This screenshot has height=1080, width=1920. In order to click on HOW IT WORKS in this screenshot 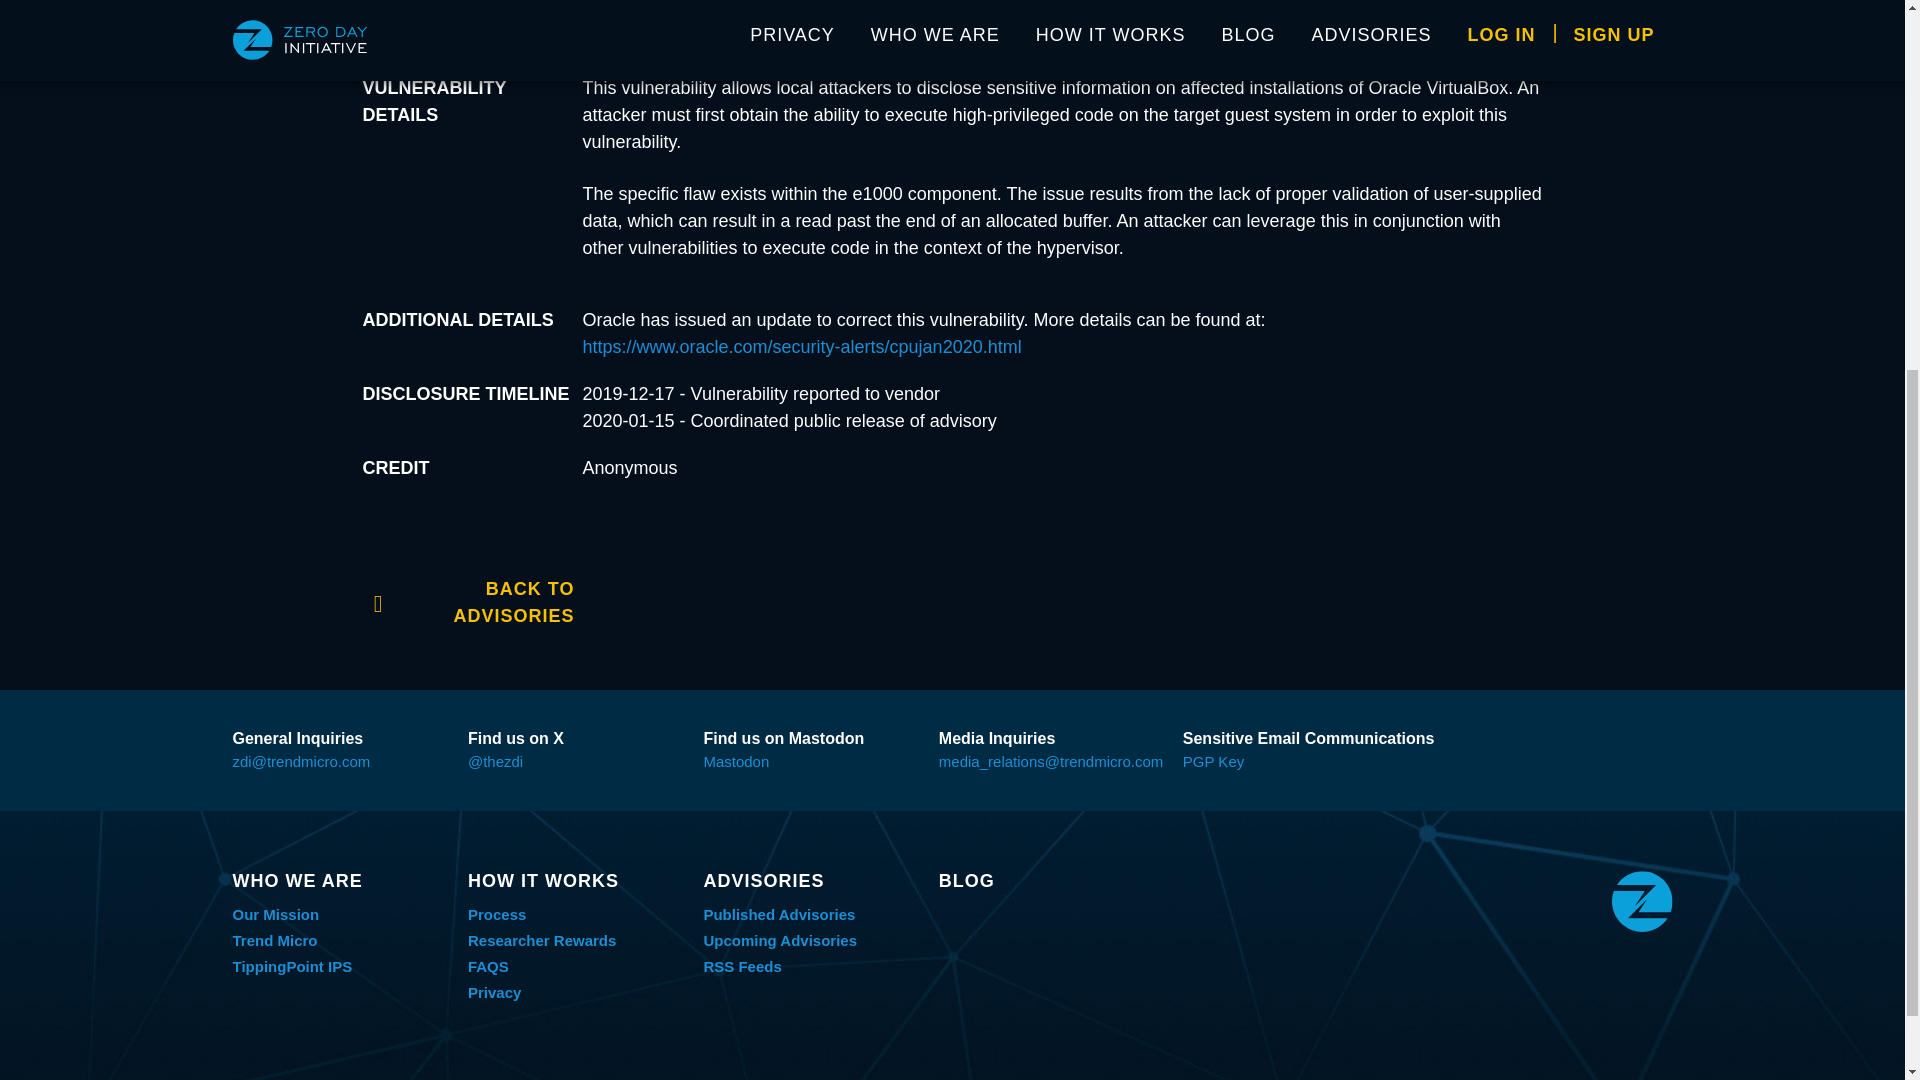, I will do `click(576, 881)`.